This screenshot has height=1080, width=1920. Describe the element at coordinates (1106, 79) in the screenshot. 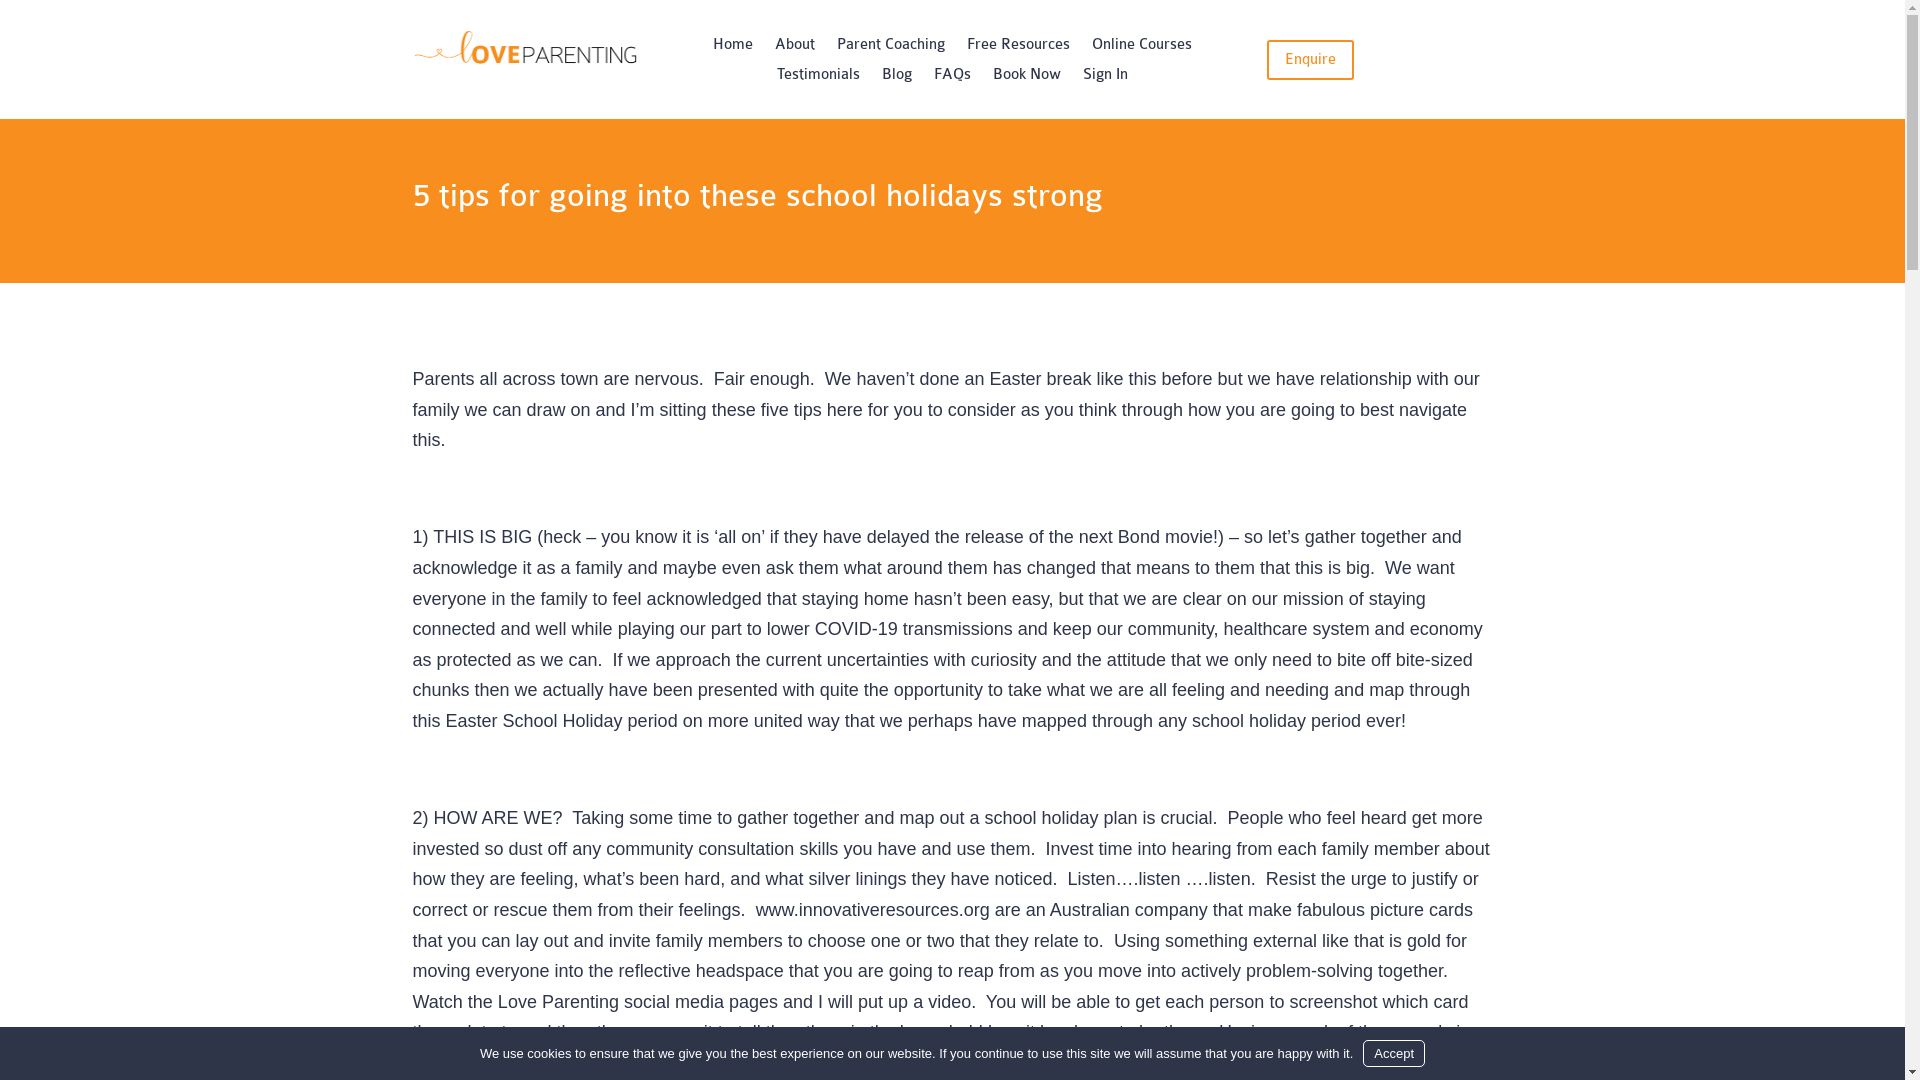

I see `Sign In` at that location.